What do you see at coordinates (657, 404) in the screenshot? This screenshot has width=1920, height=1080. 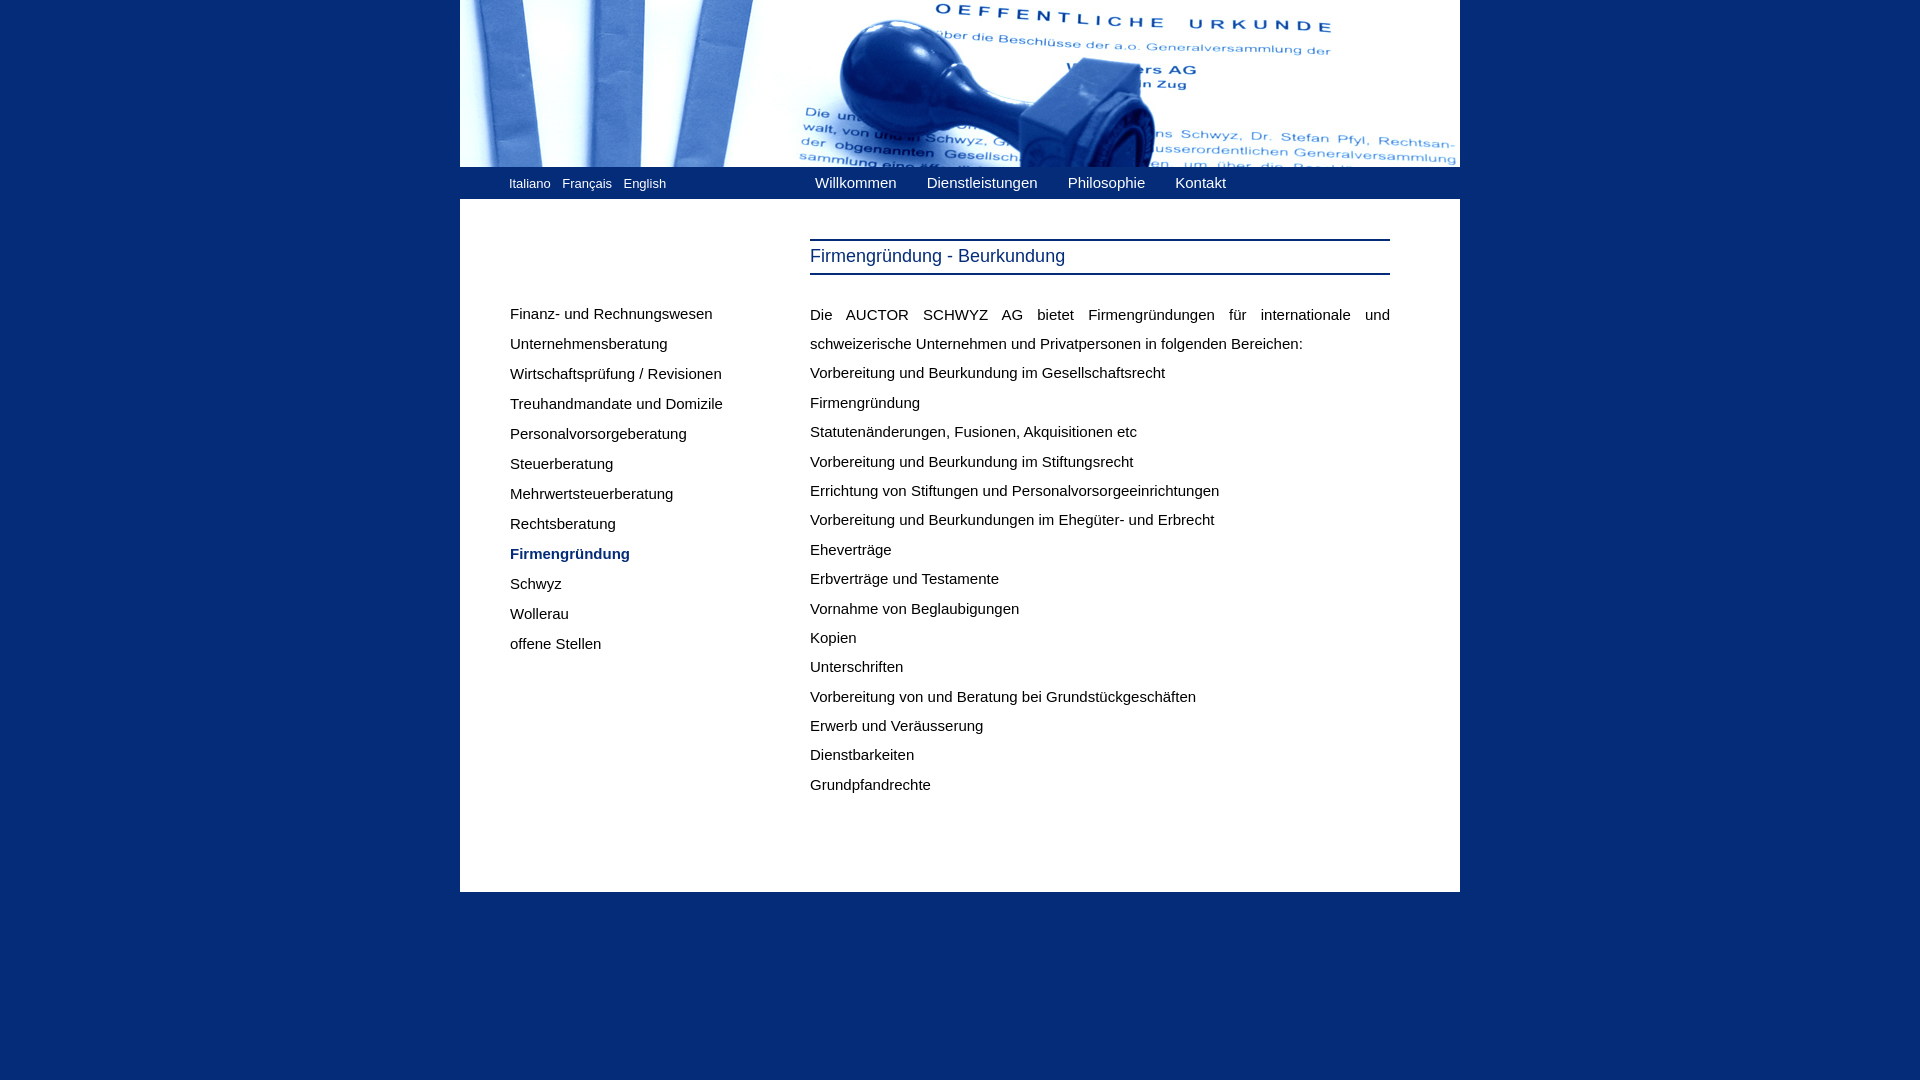 I see `Treuhandmandate und Domizile` at bounding box center [657, 404].